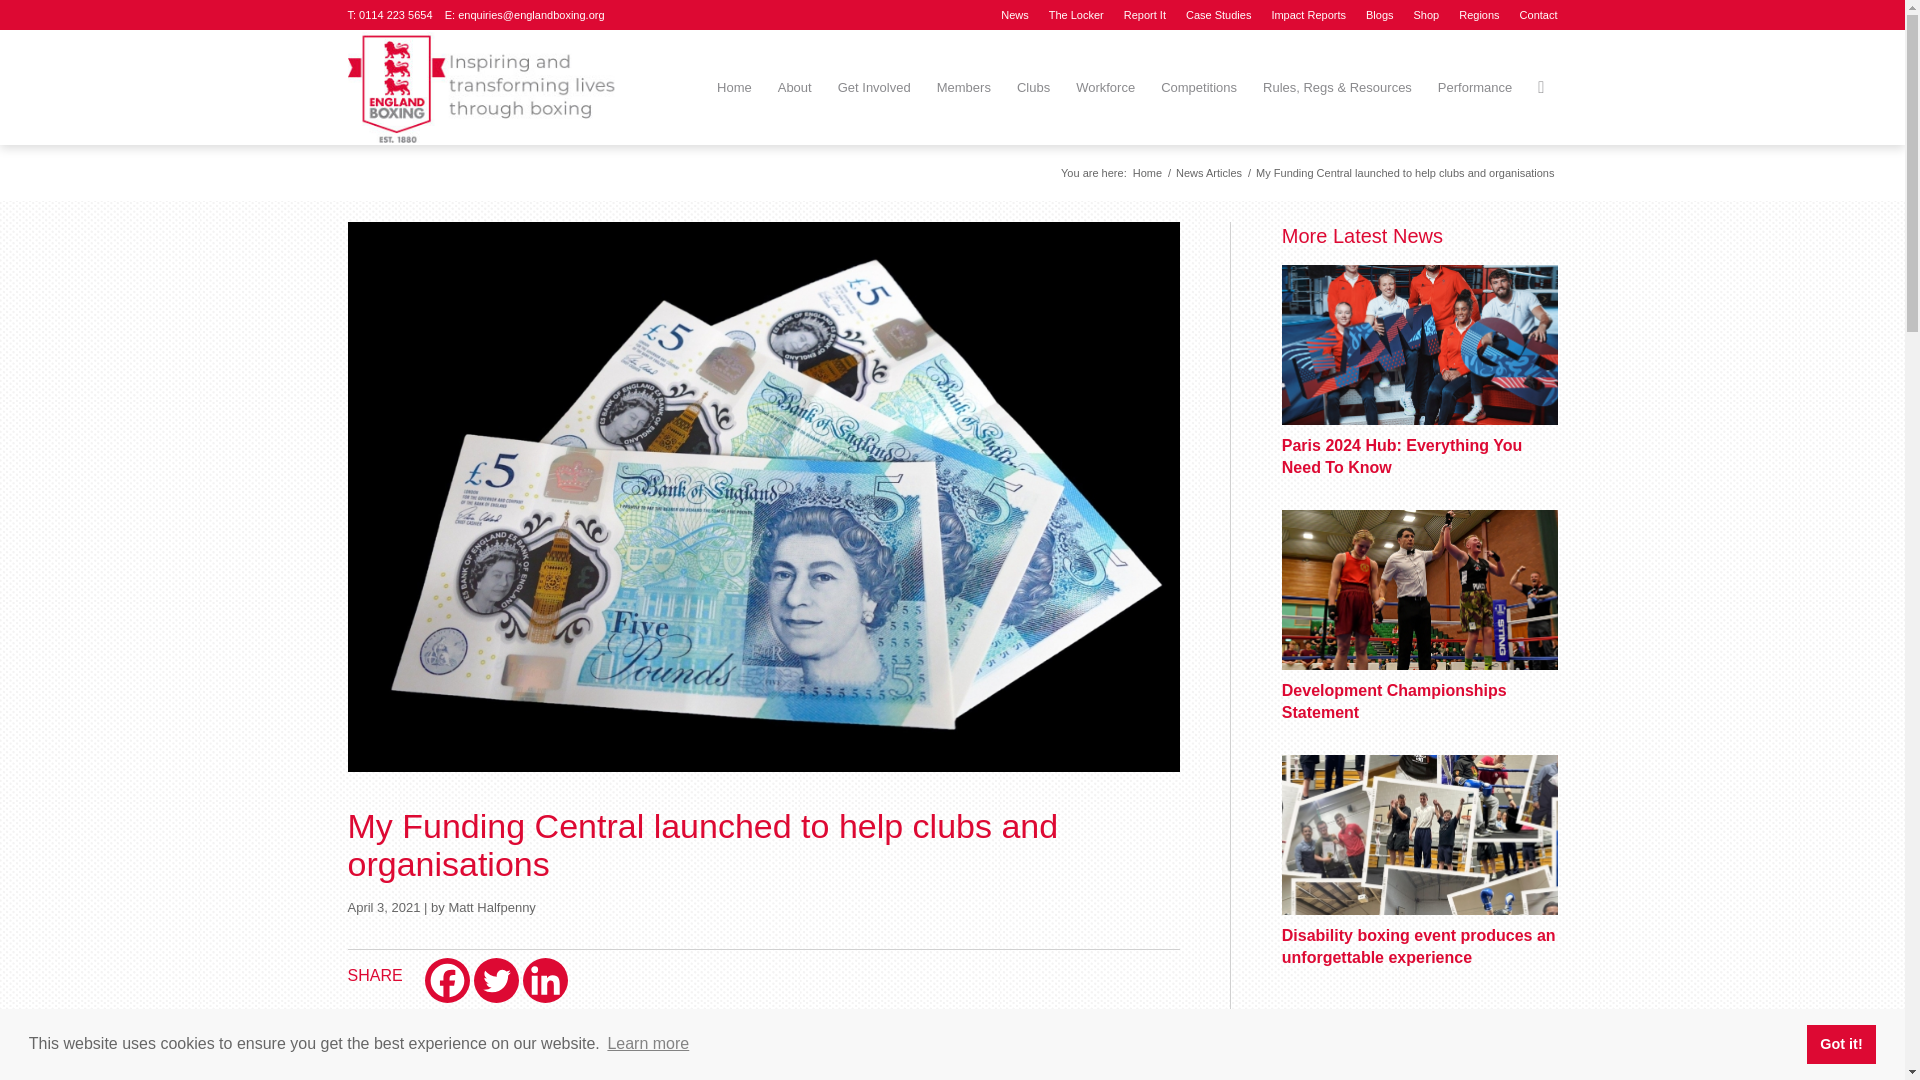 Image resolution: width=1920 pixels, height=1080 pixels. What do you see at coordinates (1479, 15) in the screenshot?
I see `Regions` at bounding box center [1479, 15].